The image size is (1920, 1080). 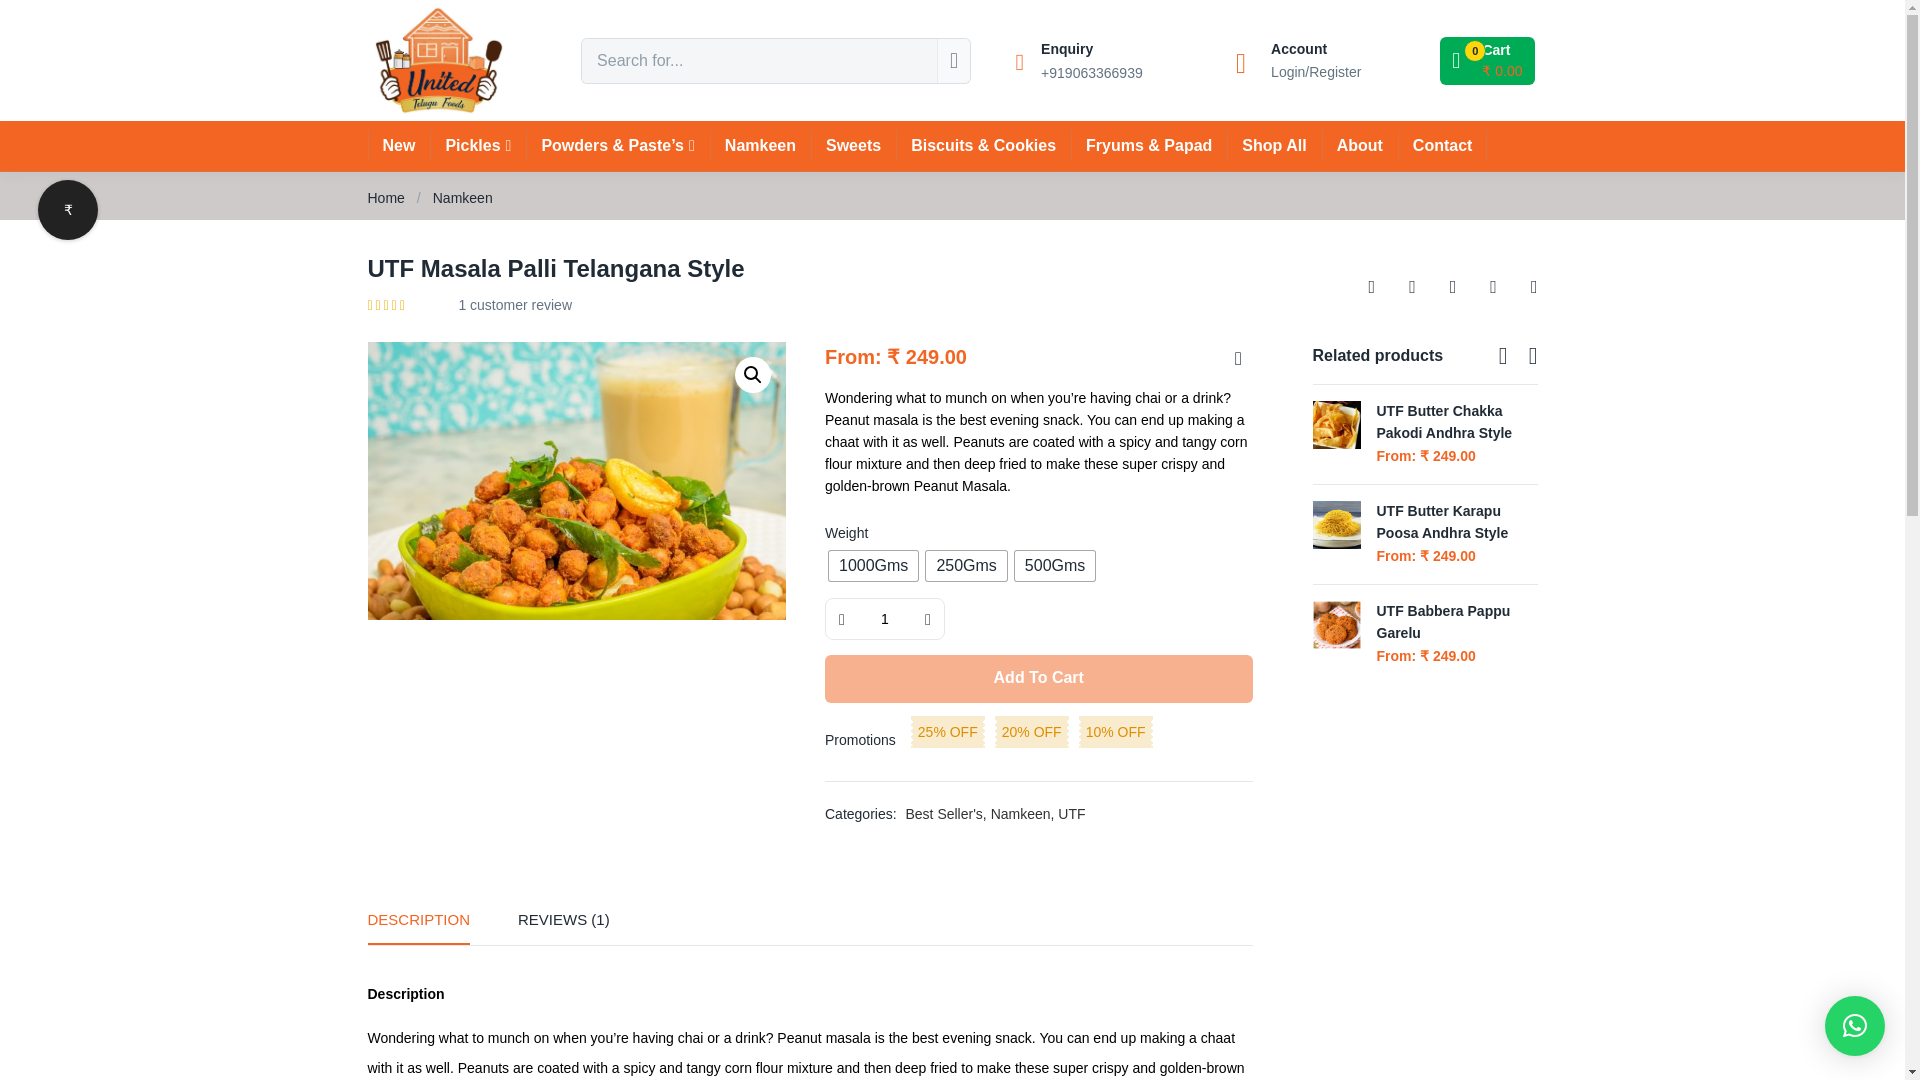 I want to click on 500Gms, so click(x=1054, y=566).